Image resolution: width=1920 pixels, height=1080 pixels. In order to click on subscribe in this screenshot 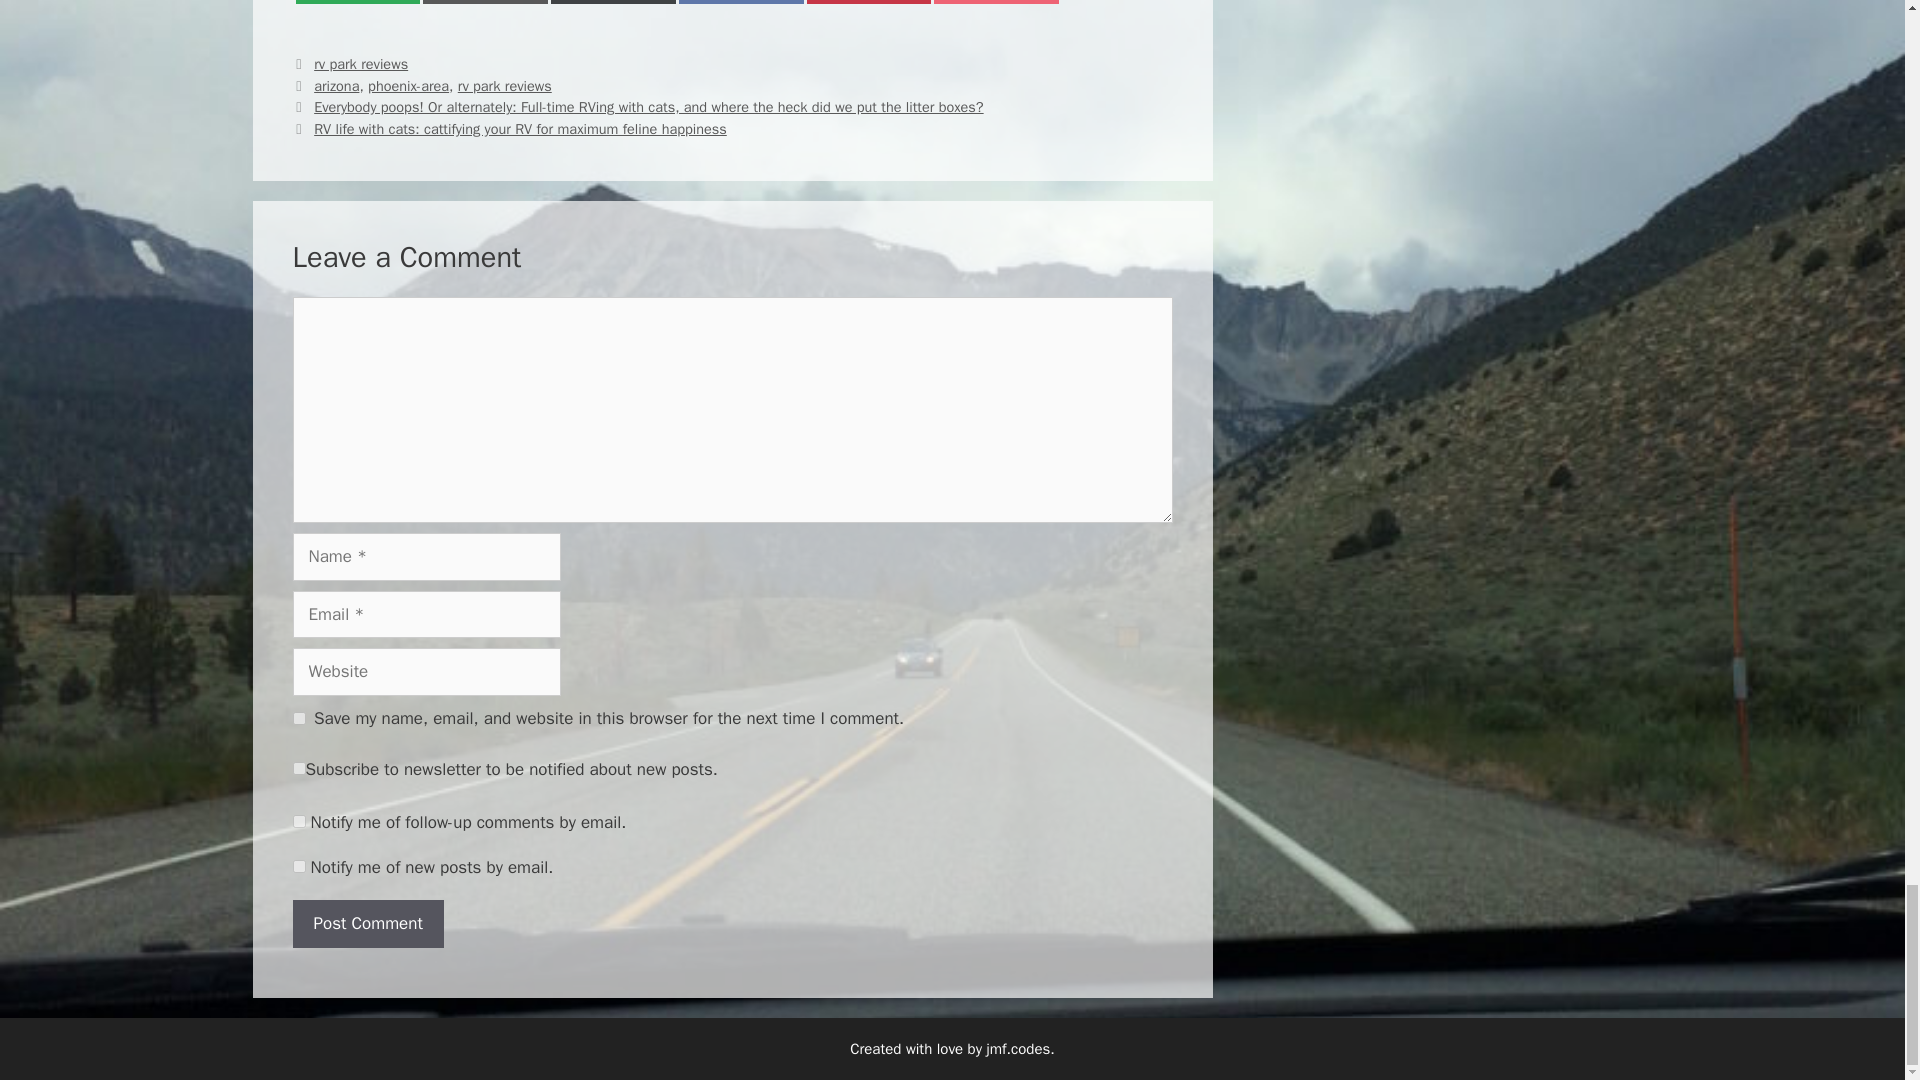, I will do `click(484, 2)`.